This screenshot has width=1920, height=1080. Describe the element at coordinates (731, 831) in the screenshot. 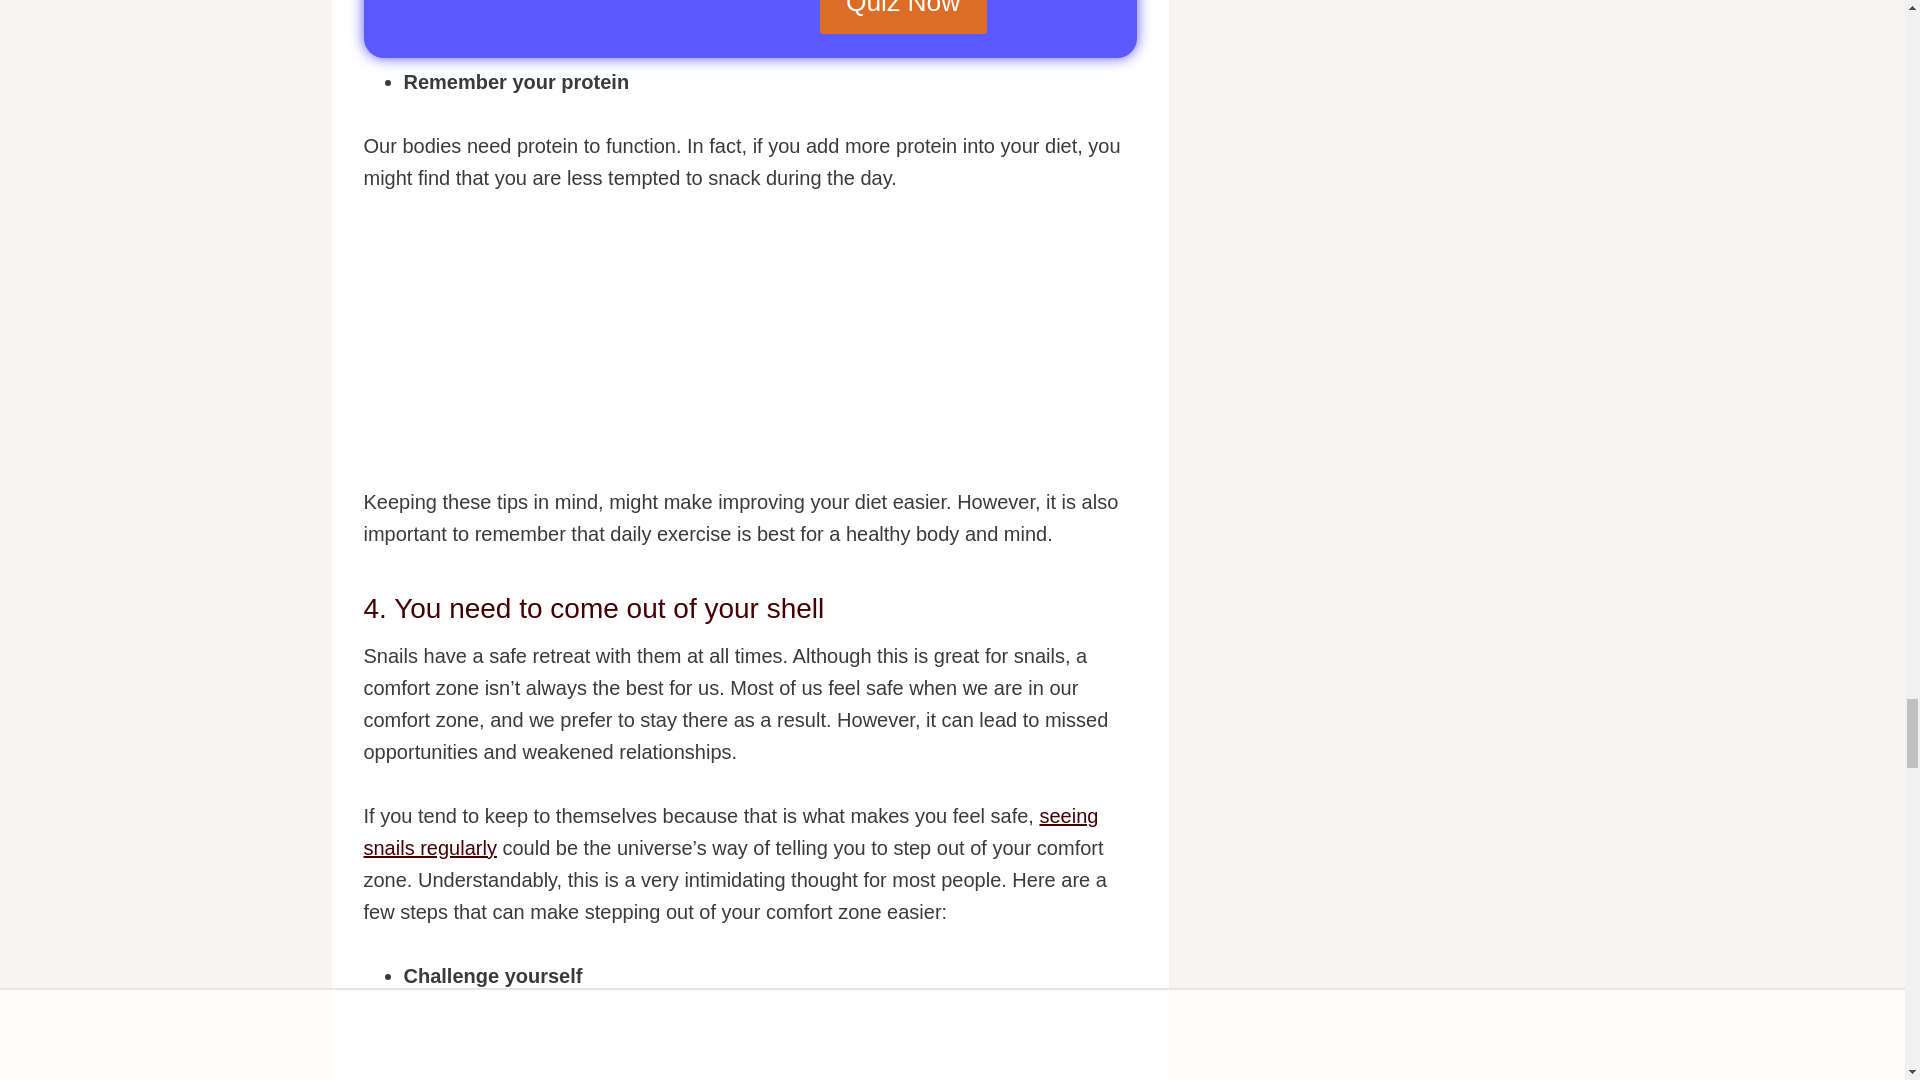

I see `seeing snails regularly` at that location.